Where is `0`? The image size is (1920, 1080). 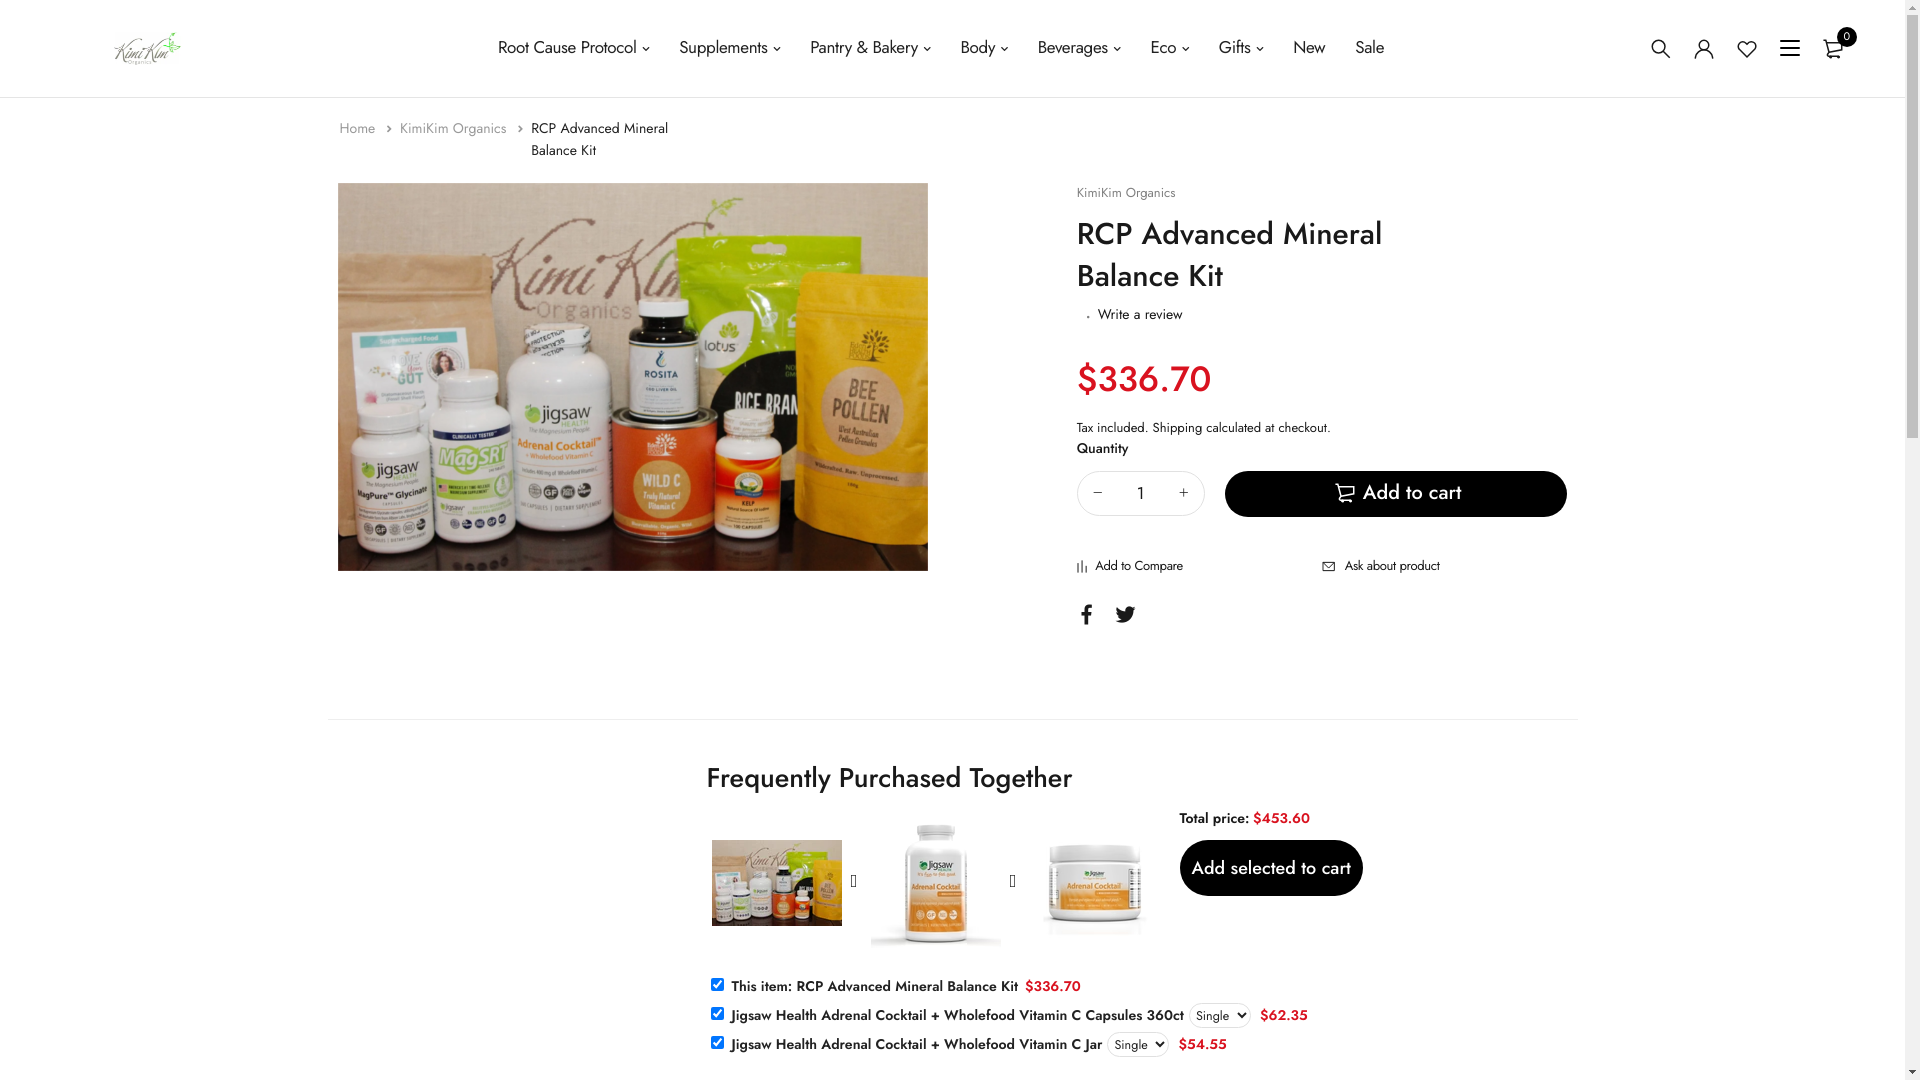
0 is located at coordinates (1832, 48).